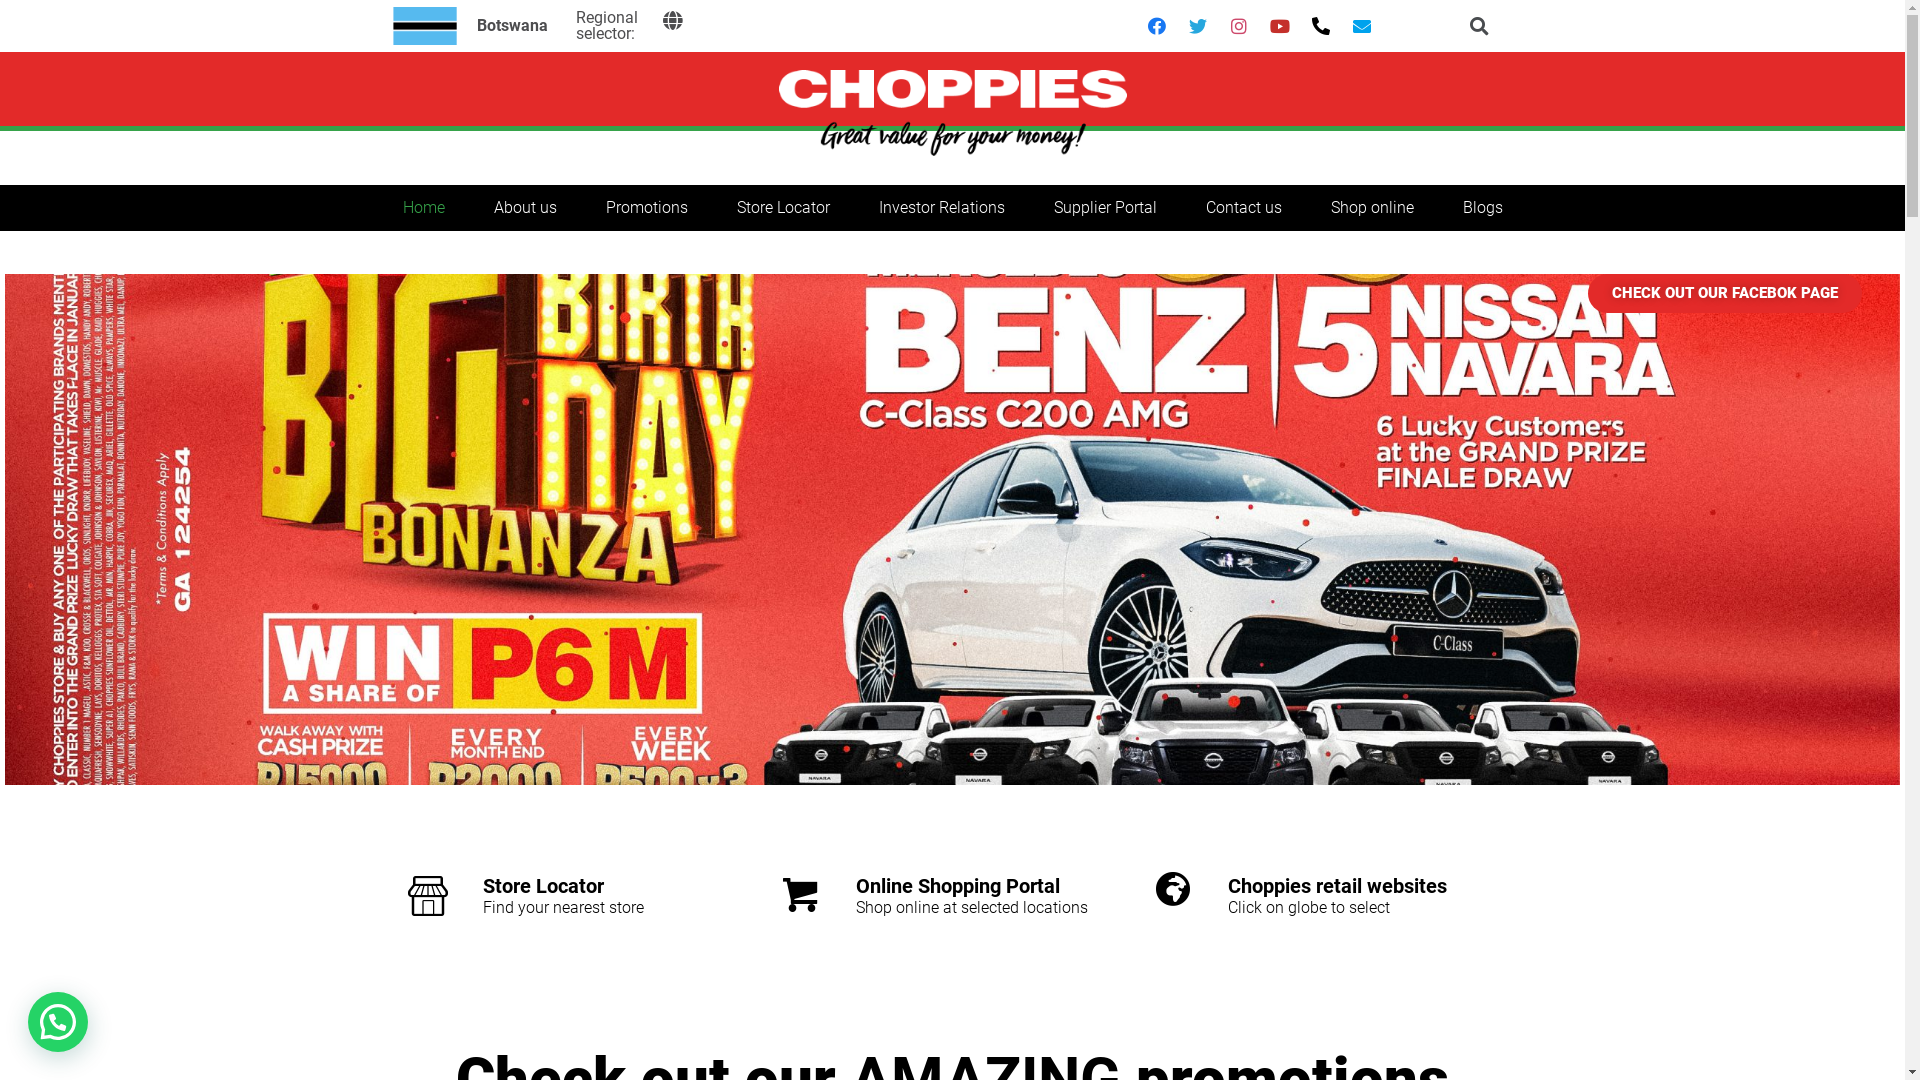 The width and height of the screenshot is (1920, 1080). I want to click on Store Locator, so click(782, 208).